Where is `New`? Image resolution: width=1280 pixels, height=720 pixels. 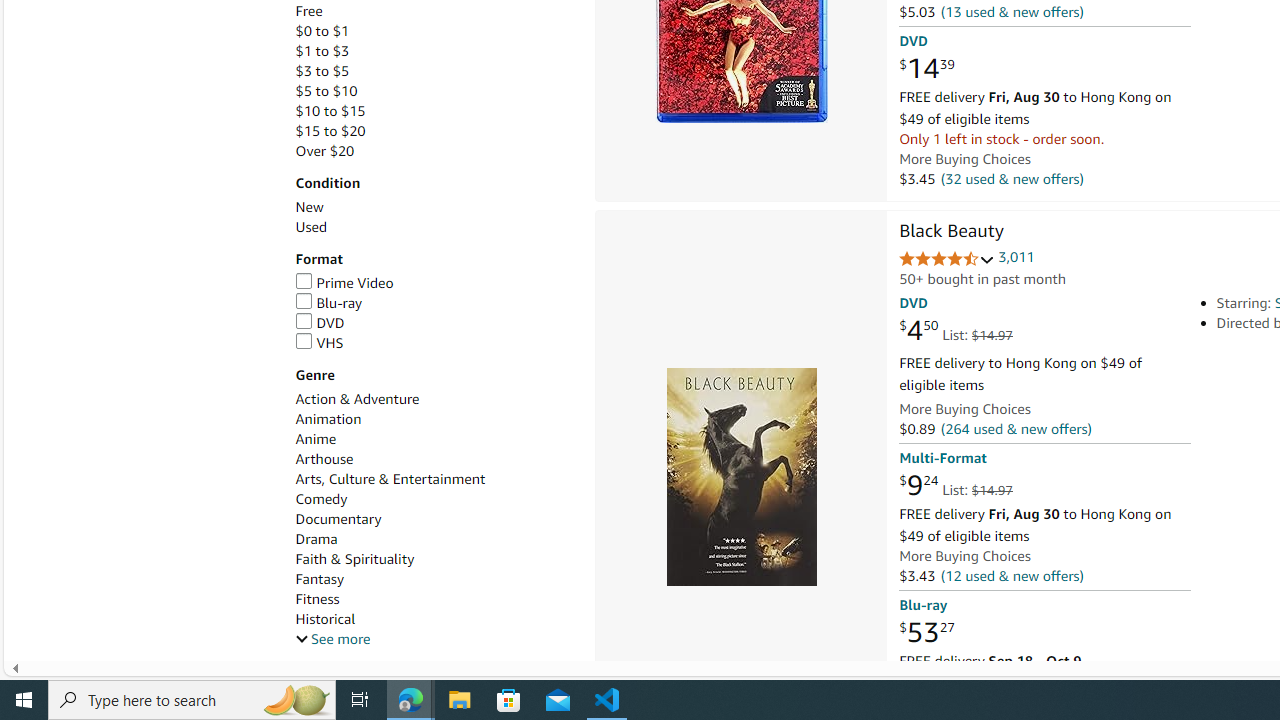
New is located at coordinates (308, 207).